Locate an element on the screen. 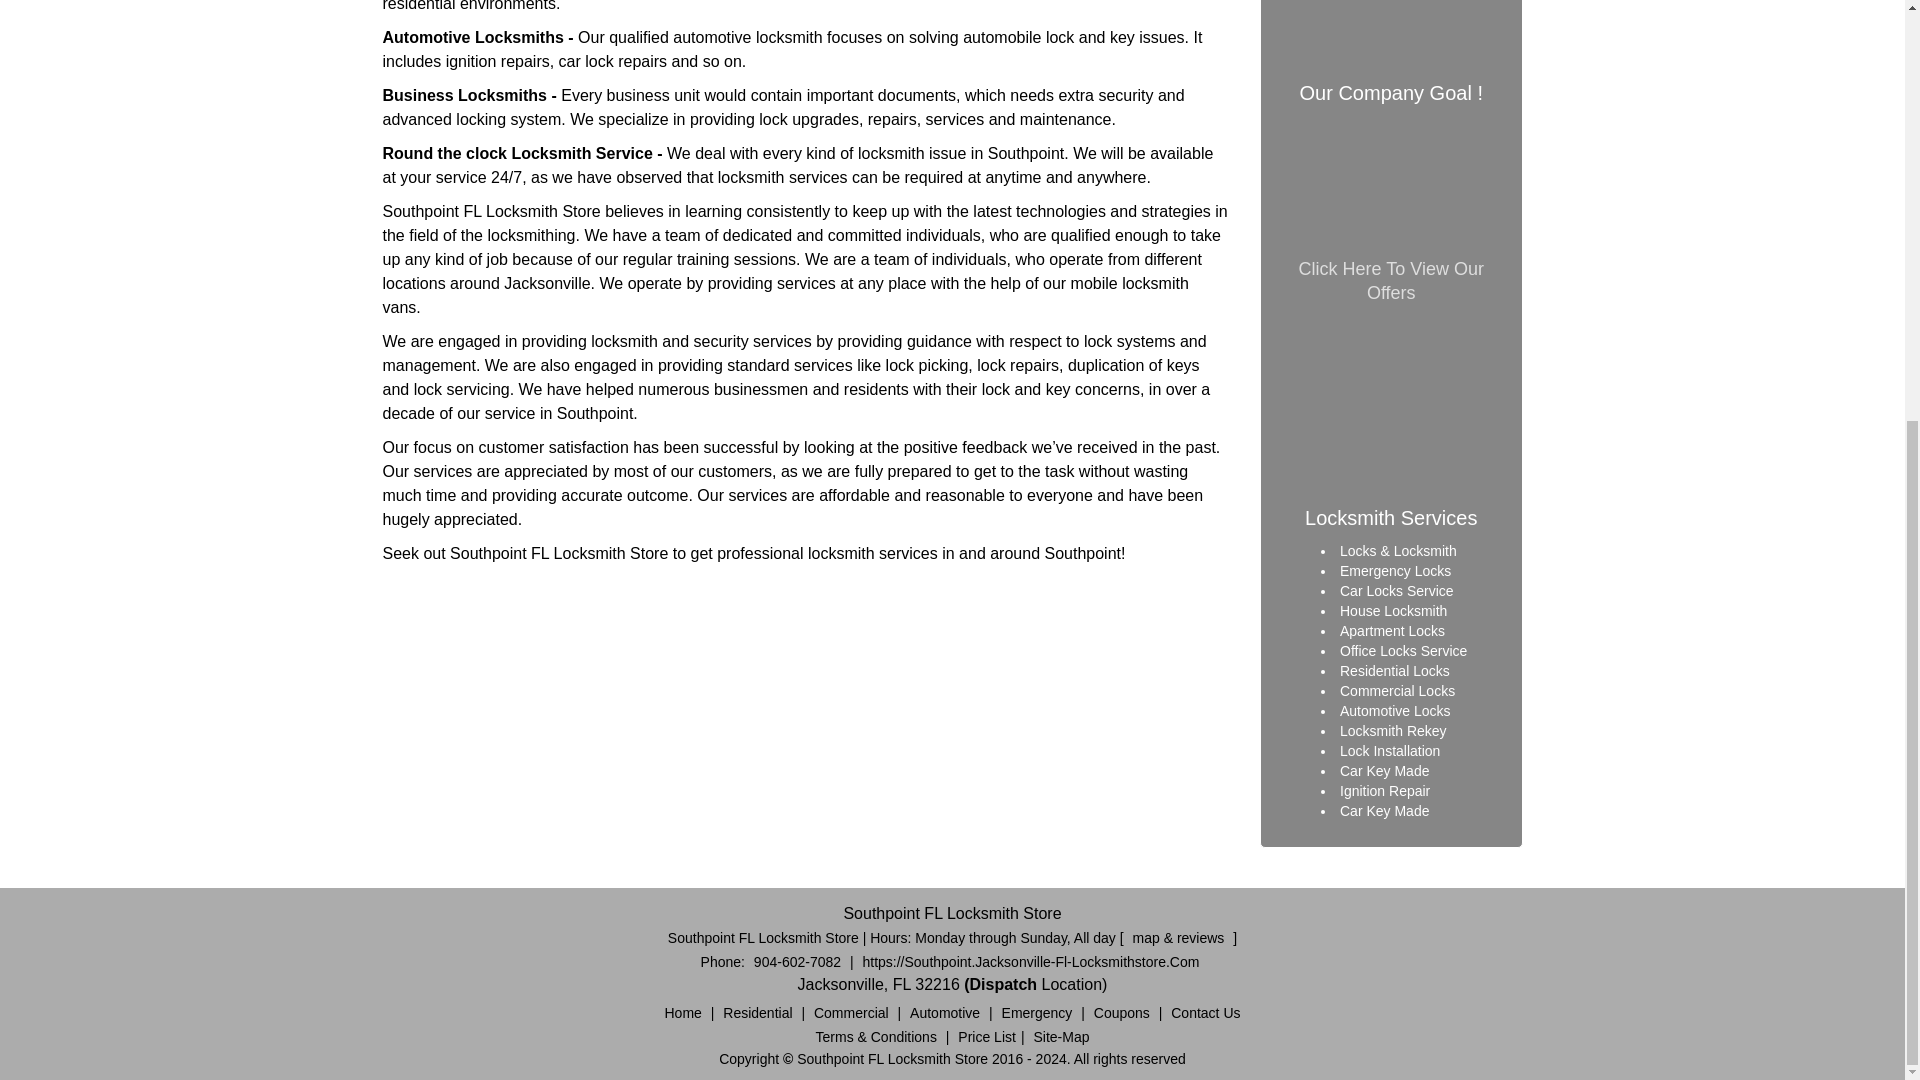 The height and width of the screenshot is (1080, 1920). 904-602-7082 is located at coordinates (797, 961).